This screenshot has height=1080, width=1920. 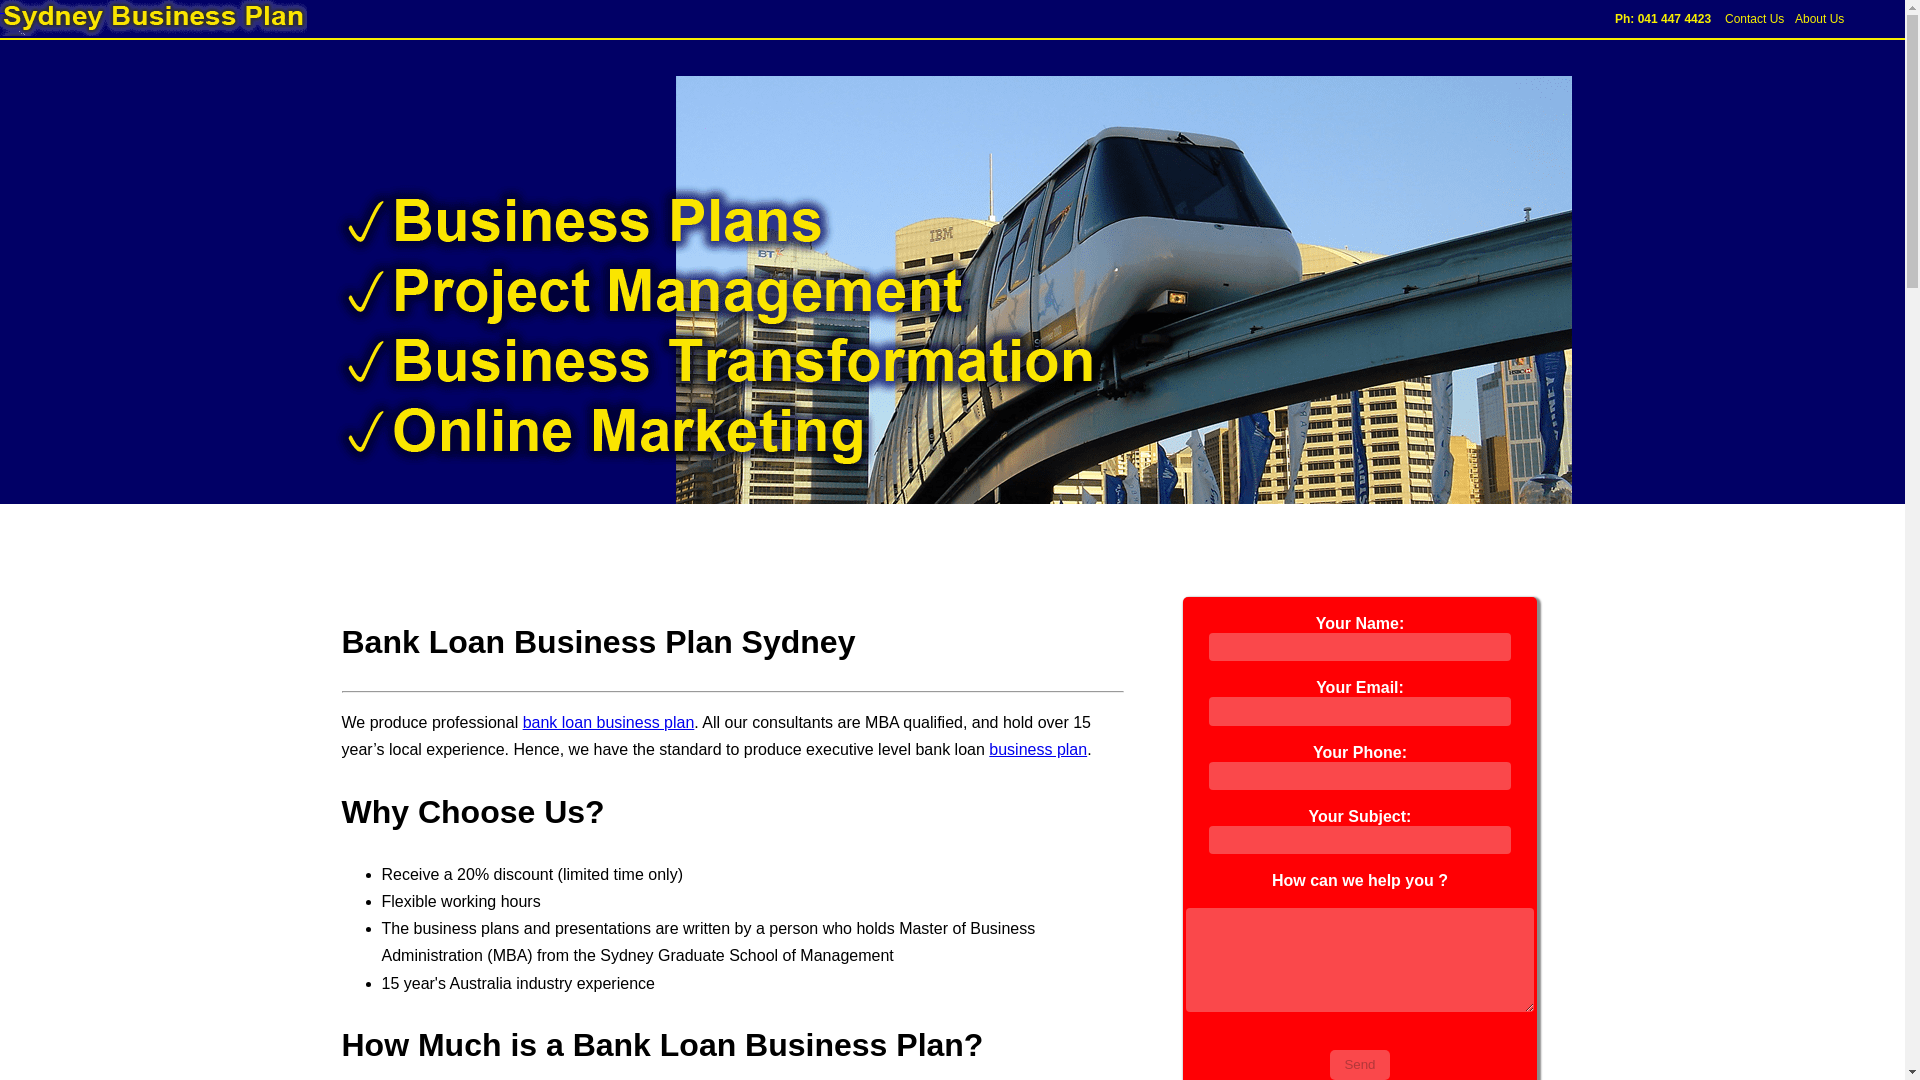 What do you see at coordinates (154, 18) in the screenshot?
I see `Sydney Business Plan` at bounding box center [154, 18].